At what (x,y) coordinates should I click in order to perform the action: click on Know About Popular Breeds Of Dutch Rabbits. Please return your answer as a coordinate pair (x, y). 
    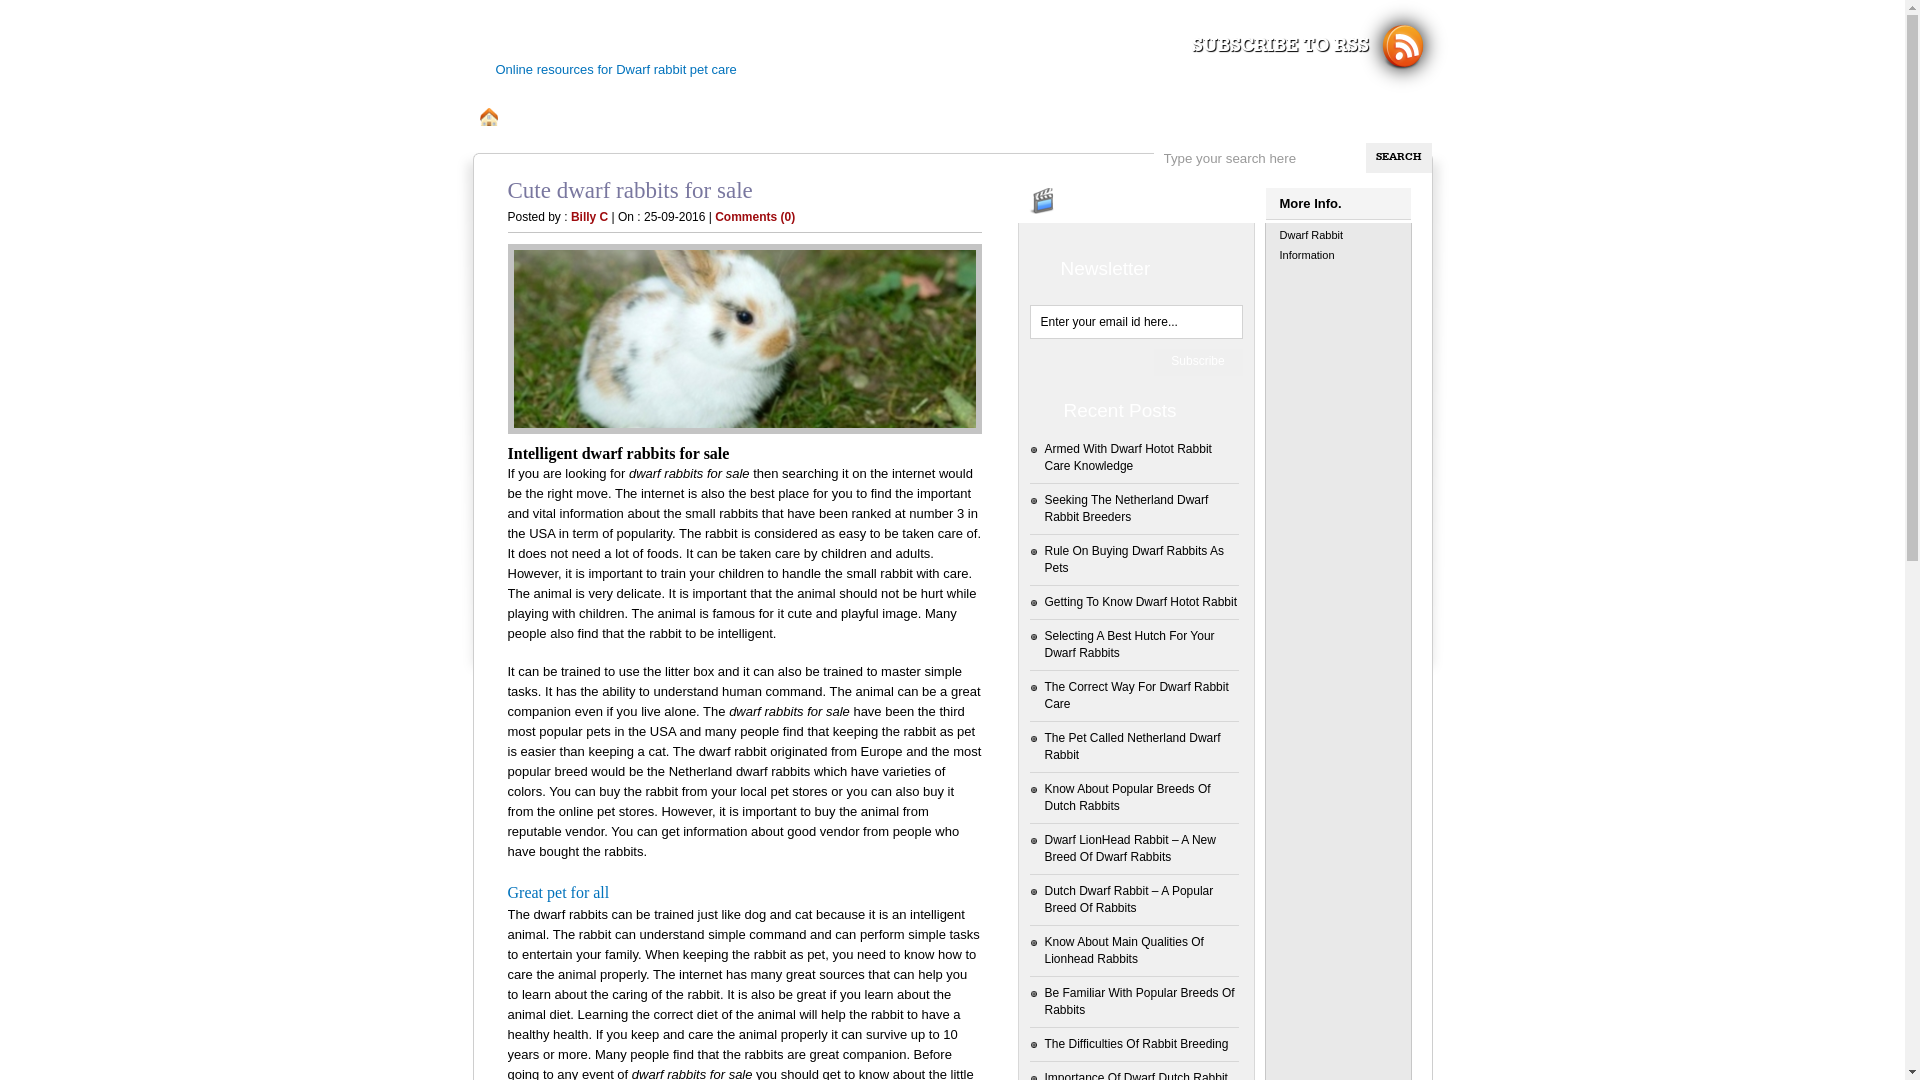
    Looking at the image, I should click on (1127, 798).